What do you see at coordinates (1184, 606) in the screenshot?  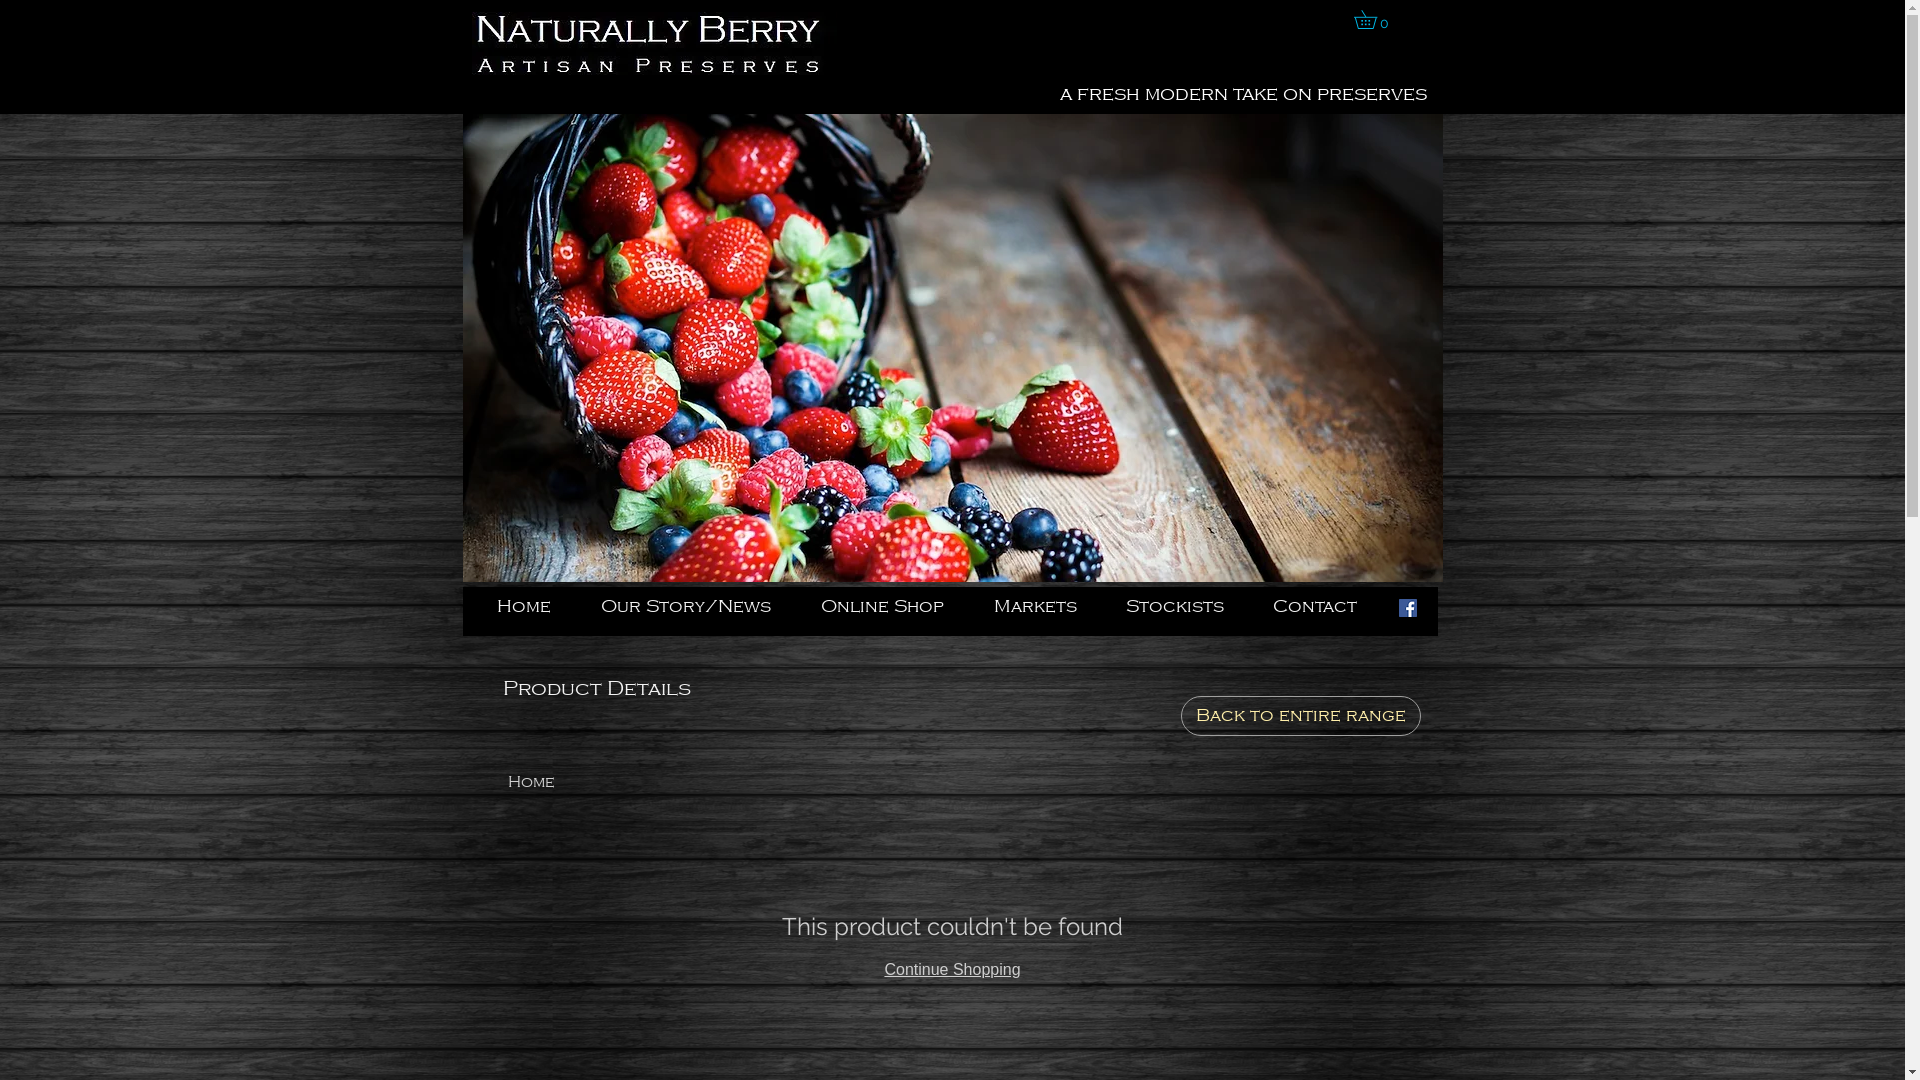 I see `Stockists` at bounding box center [1184, 606].